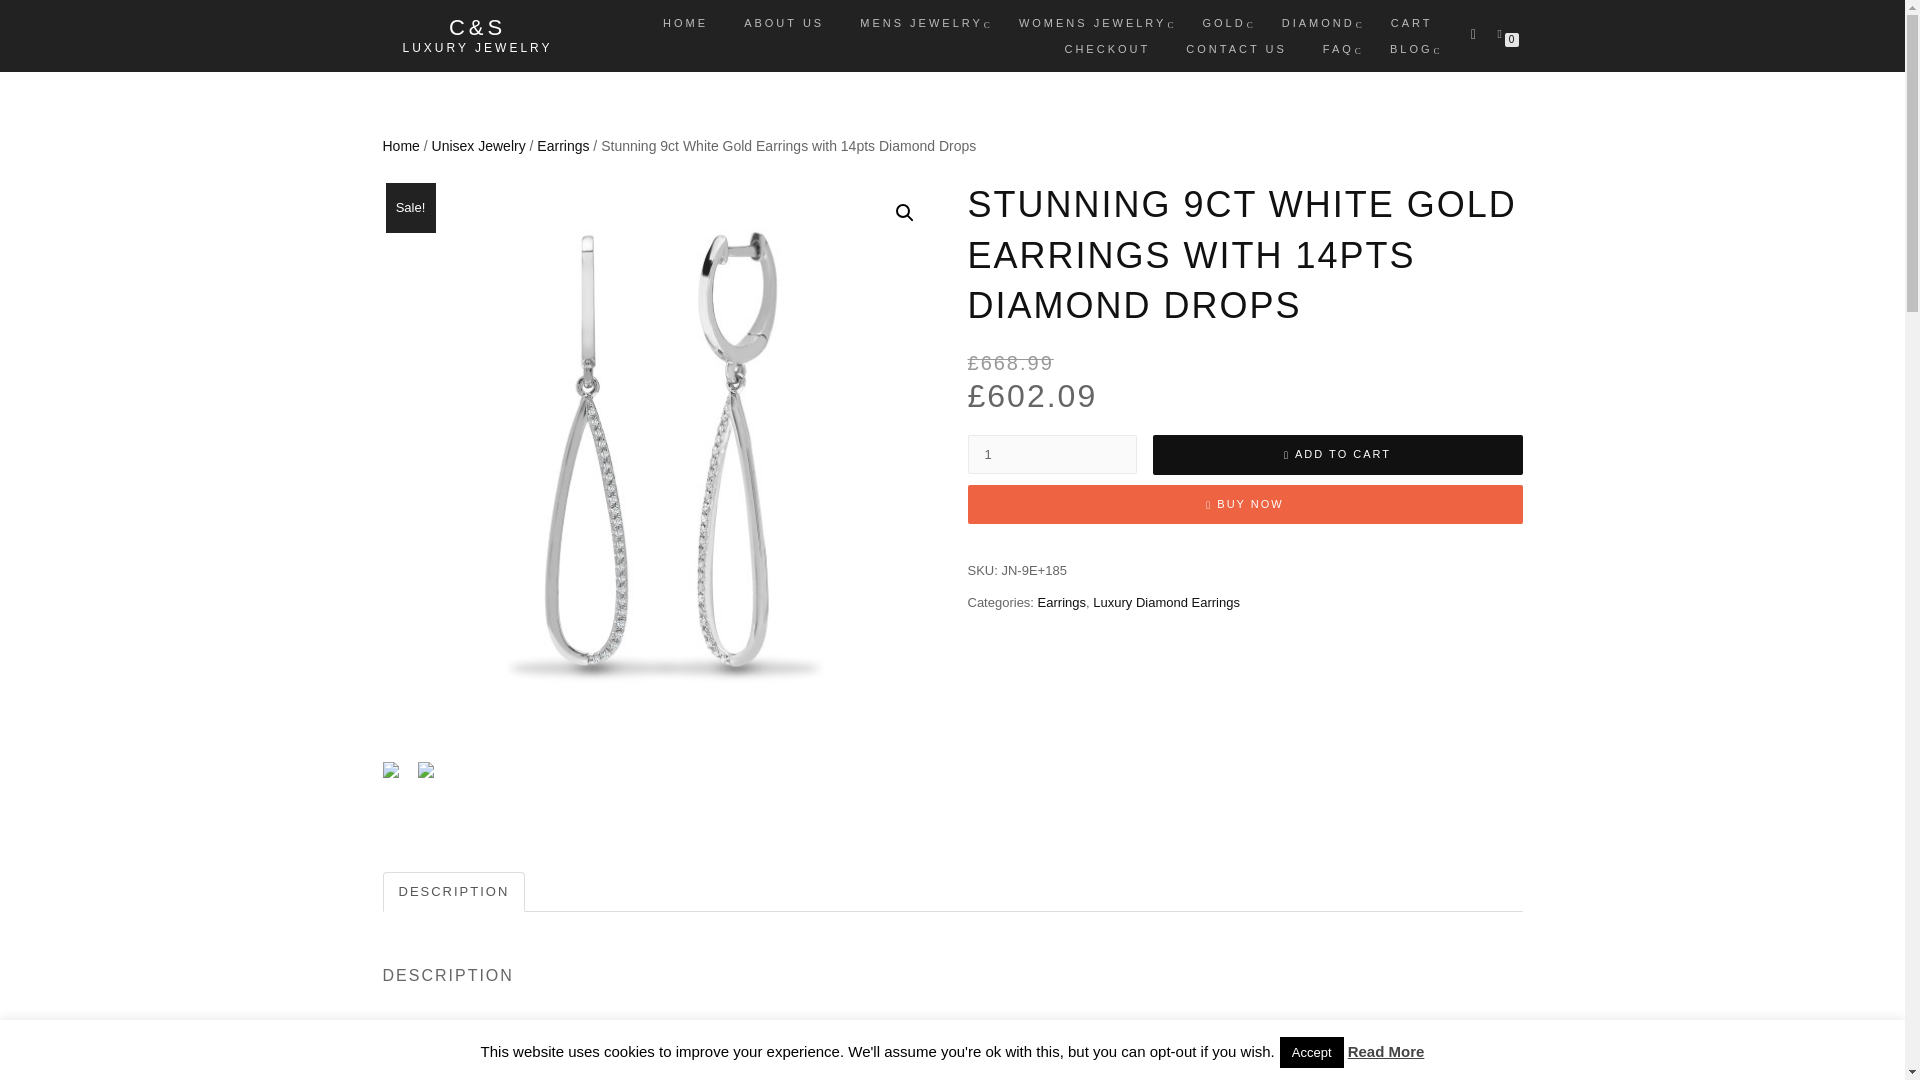 This screenshot has width=1920, height=1080. I want to click on 1, so click(1052, 454).